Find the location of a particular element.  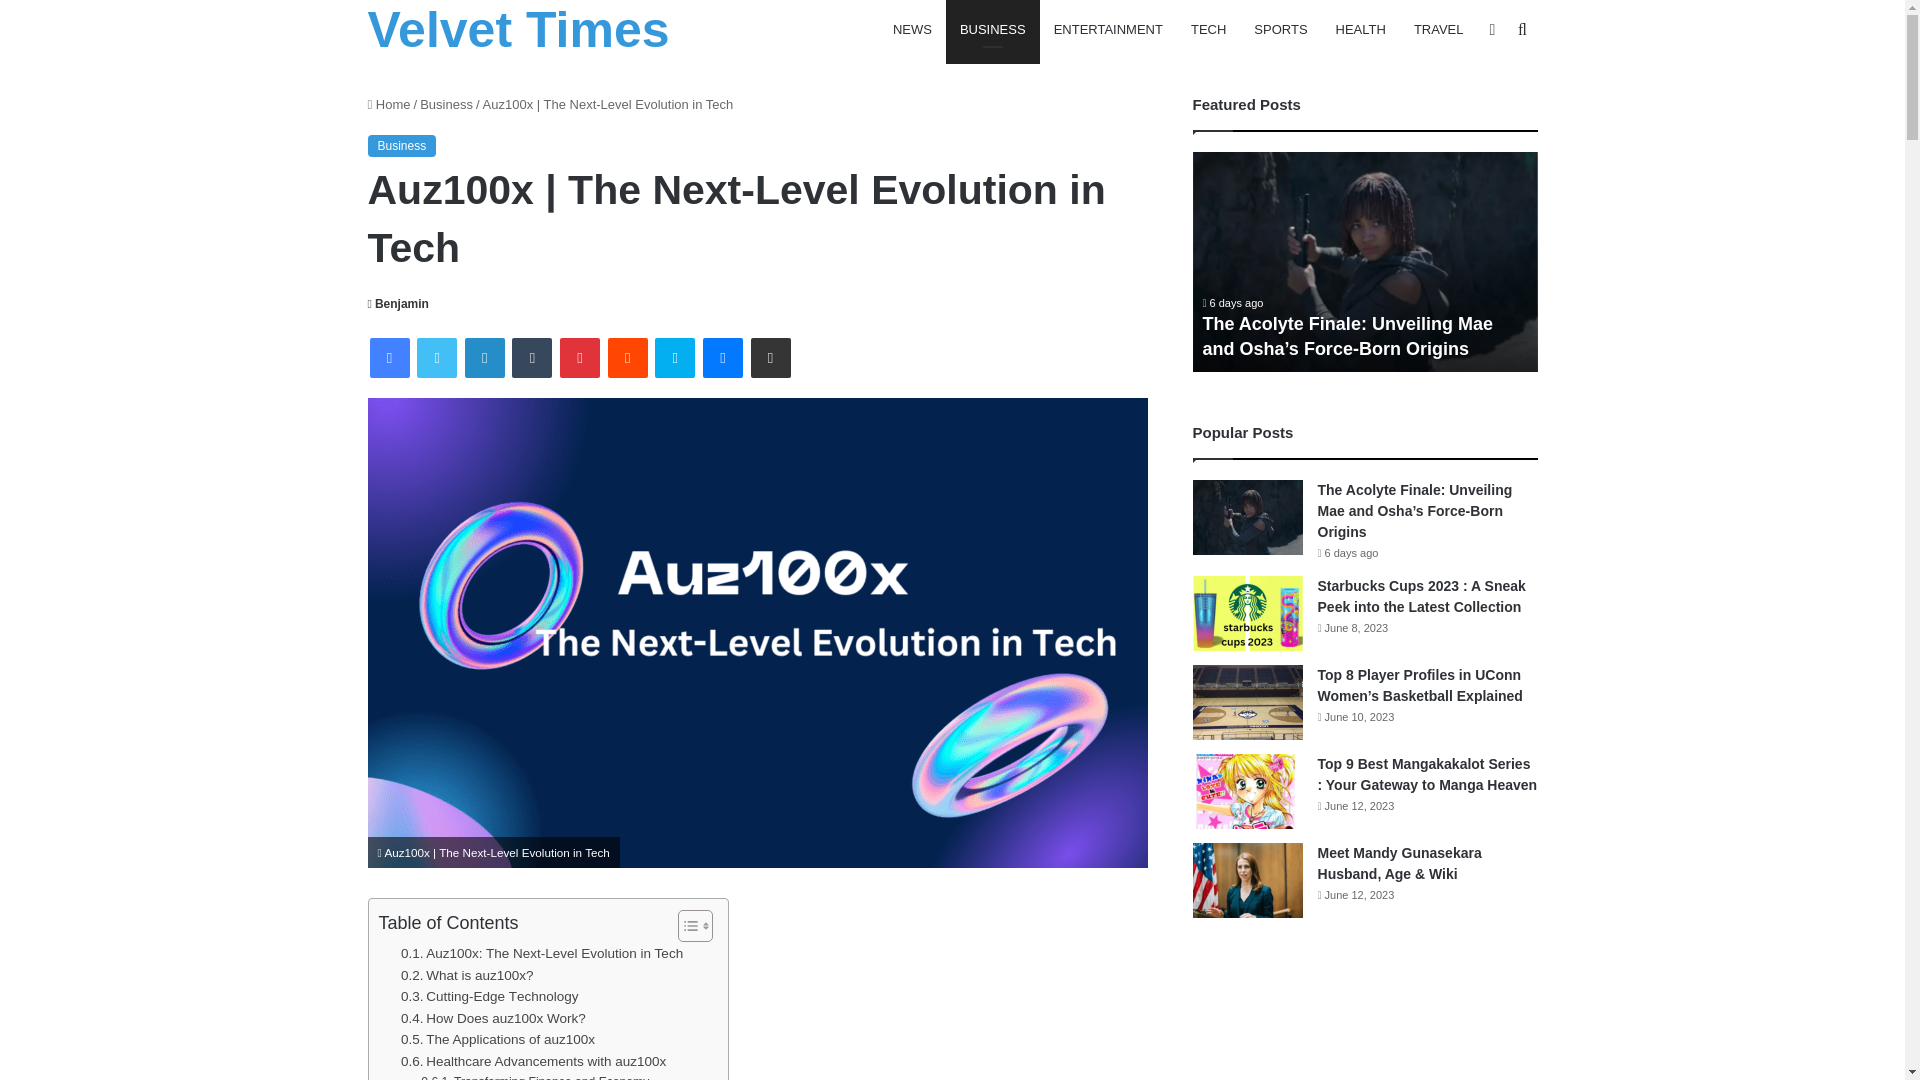

Auz100x: The Next-Level Evolution in Tech is located at coordinates (542, 954).